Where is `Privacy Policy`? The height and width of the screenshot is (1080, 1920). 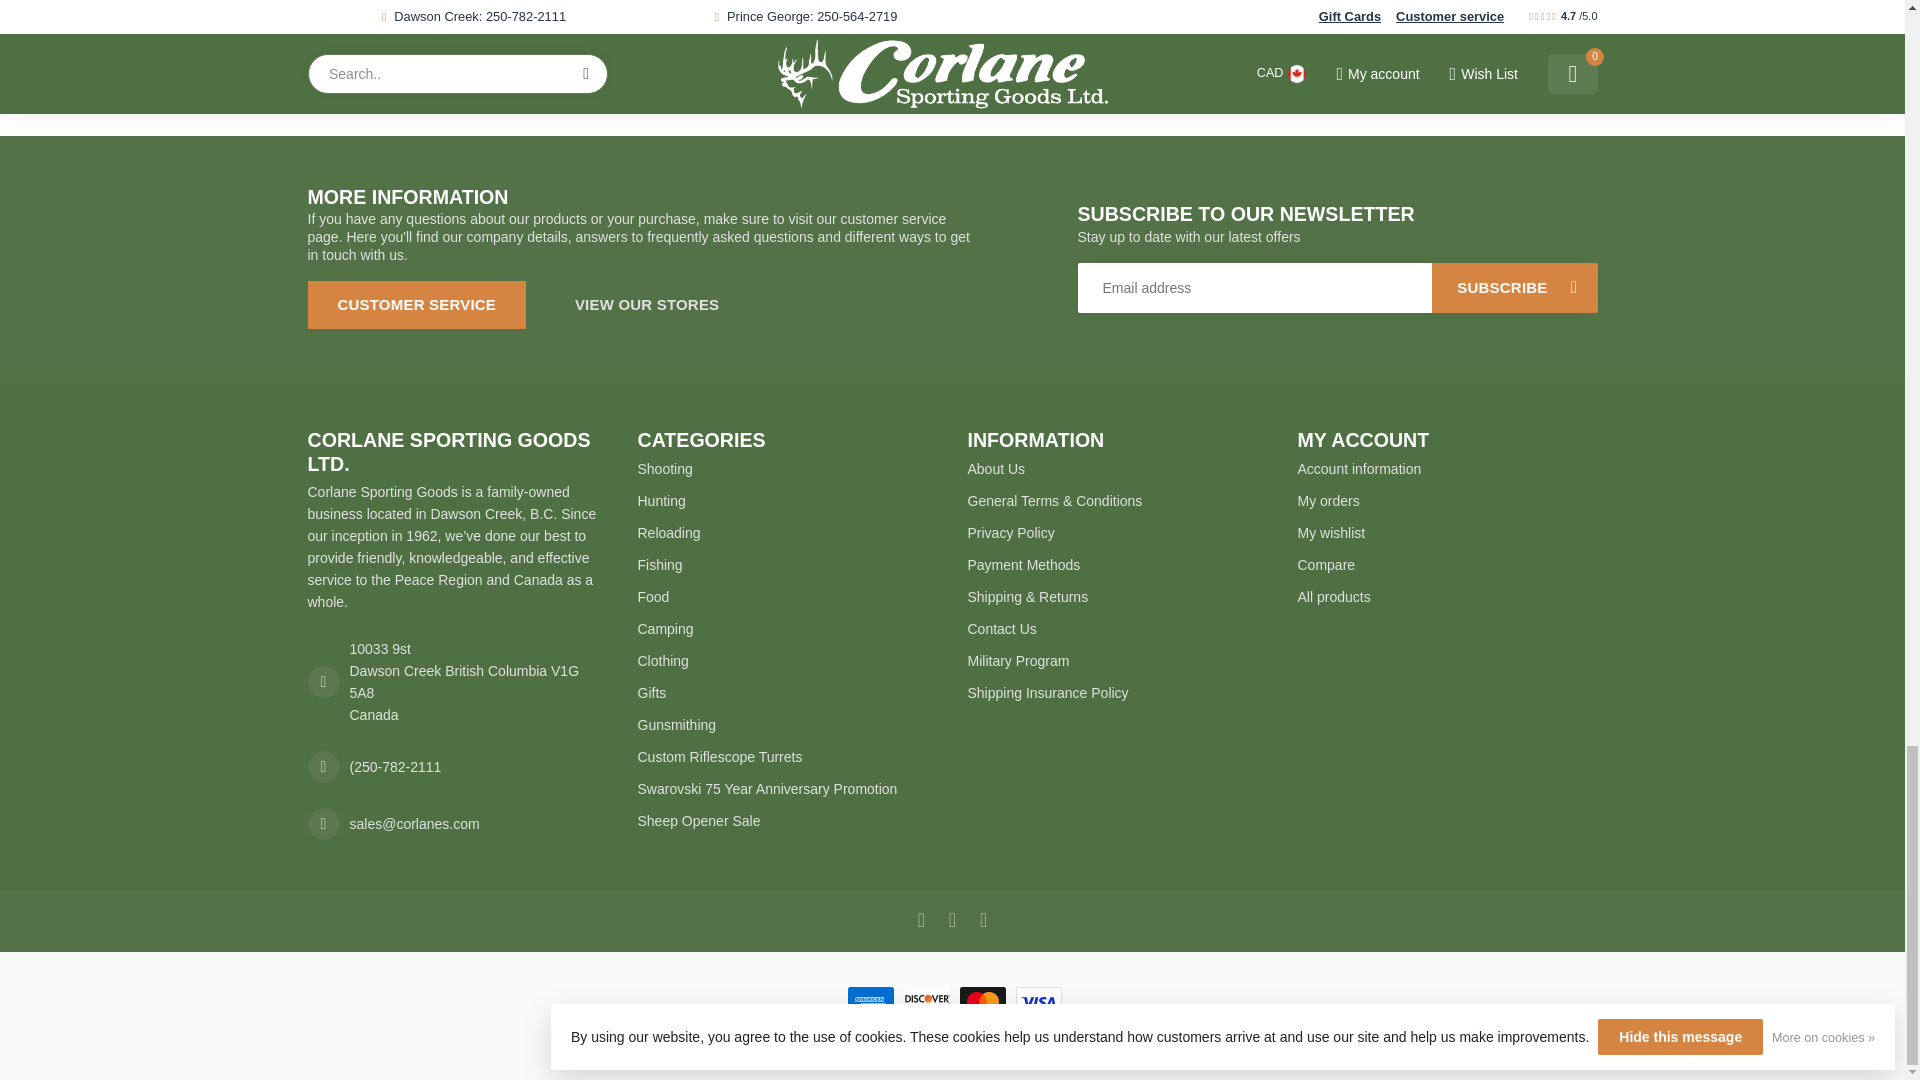
Privacy Policy is located at coordinates (1117, 532).